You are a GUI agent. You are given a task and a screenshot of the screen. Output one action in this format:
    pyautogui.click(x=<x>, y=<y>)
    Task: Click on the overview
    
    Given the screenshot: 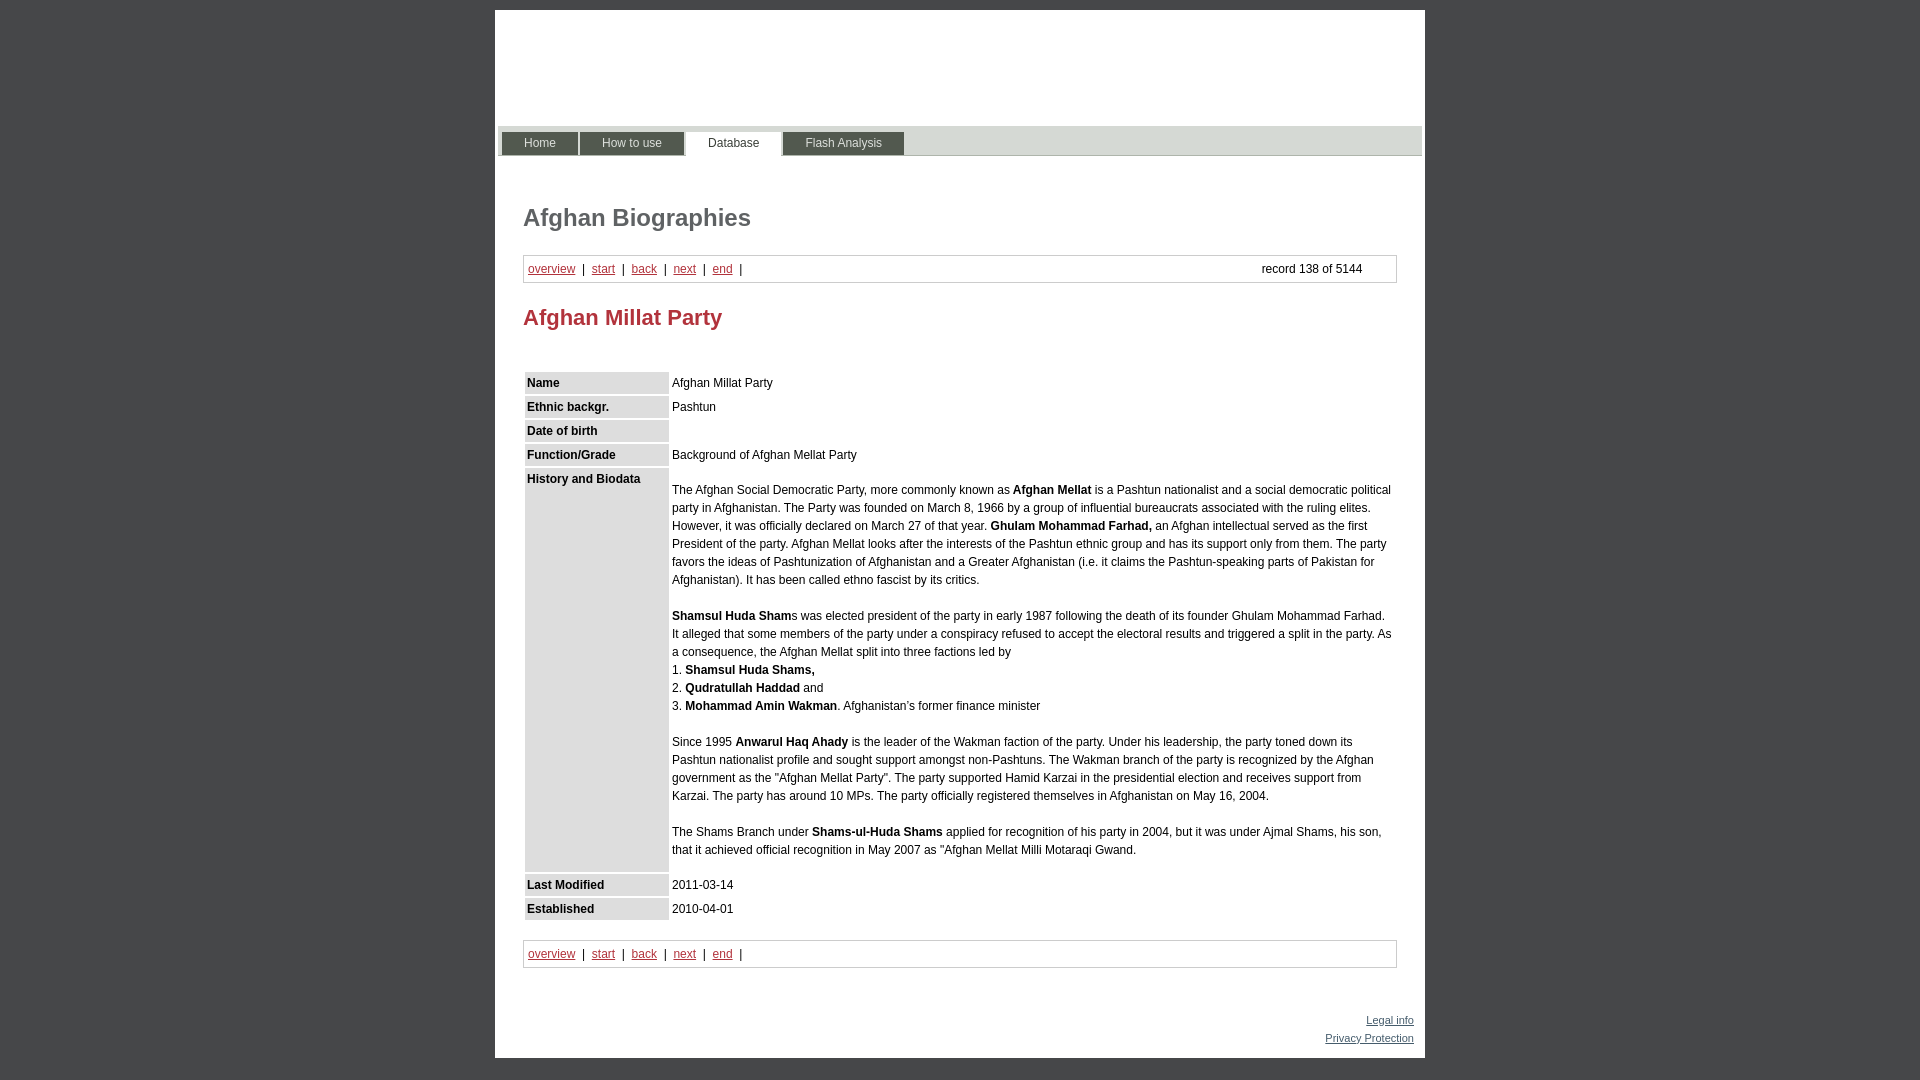 What is the action you would take?
    pyautogui.click(x=551, y=269)
    